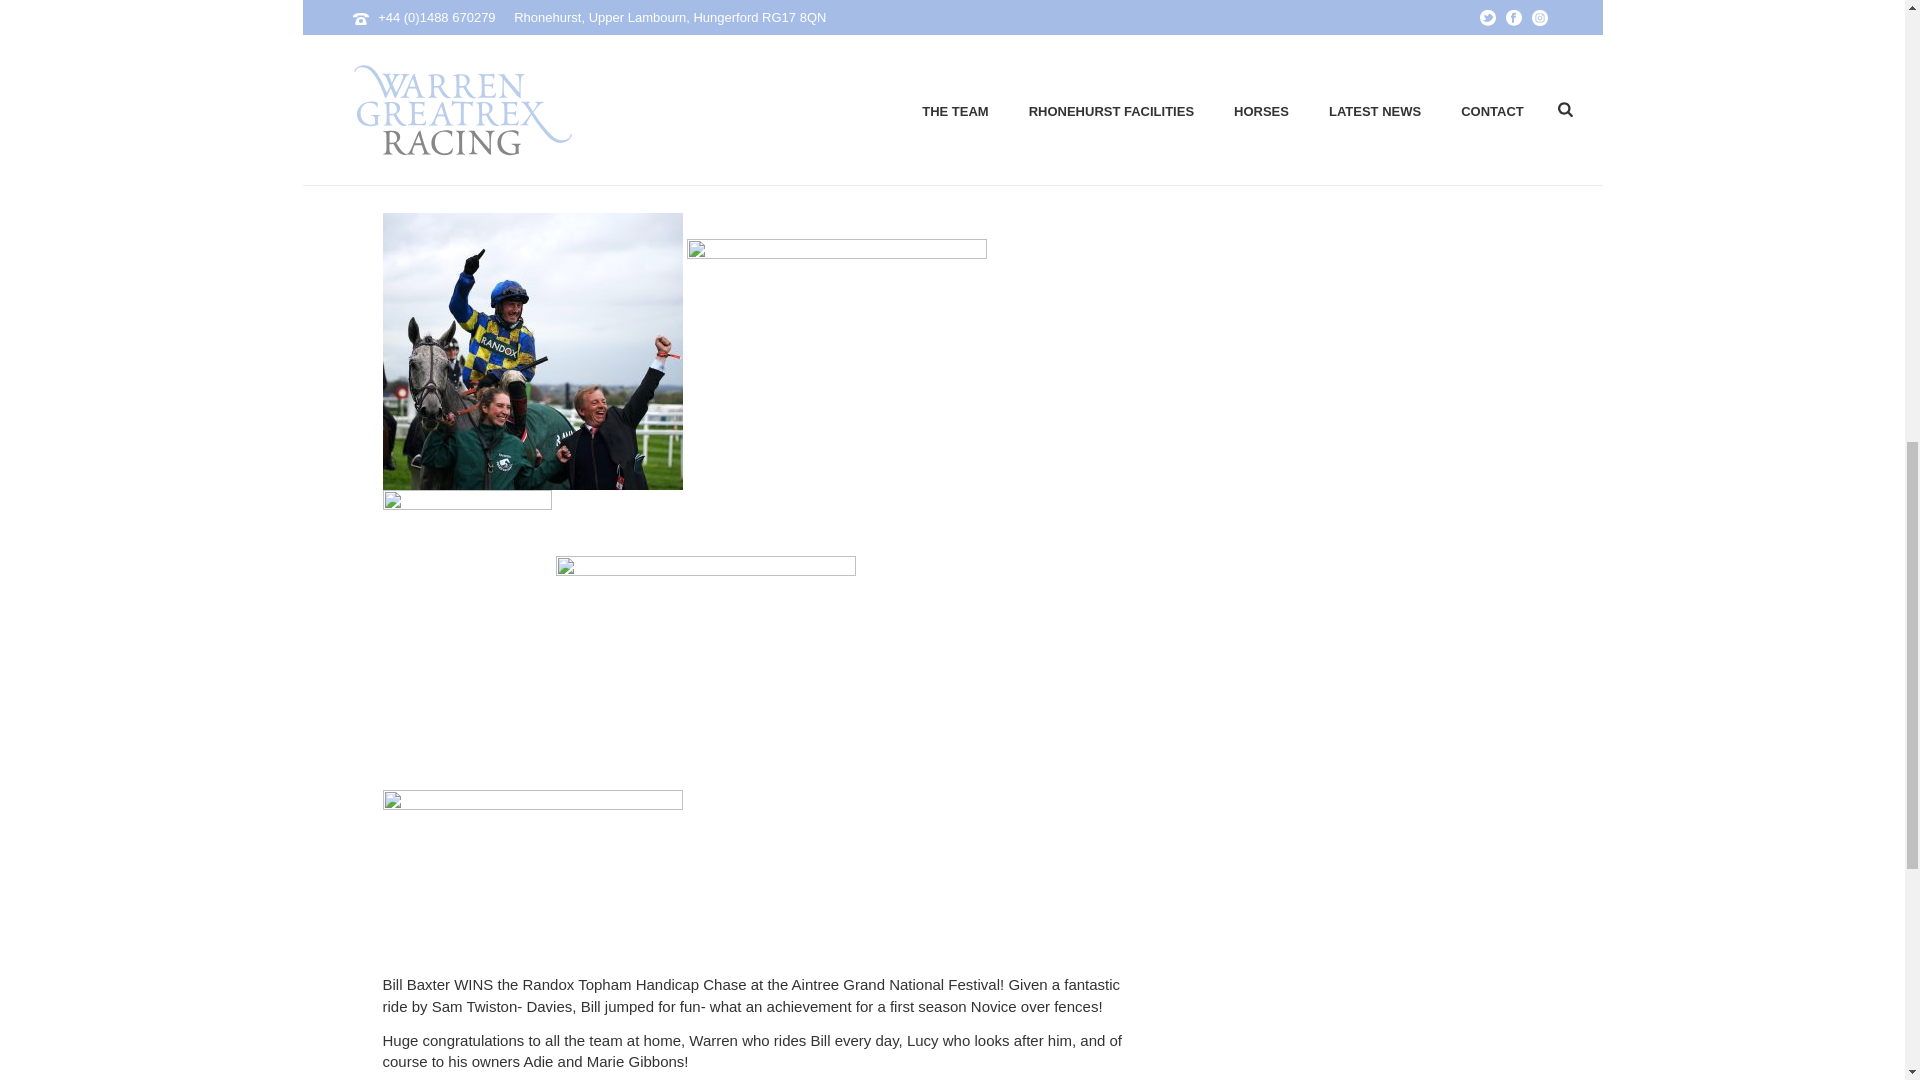  What do you see at coordinates (554, 173) in the screenshot?
I see `April 14, 2023` at bounding box center [554, 173].